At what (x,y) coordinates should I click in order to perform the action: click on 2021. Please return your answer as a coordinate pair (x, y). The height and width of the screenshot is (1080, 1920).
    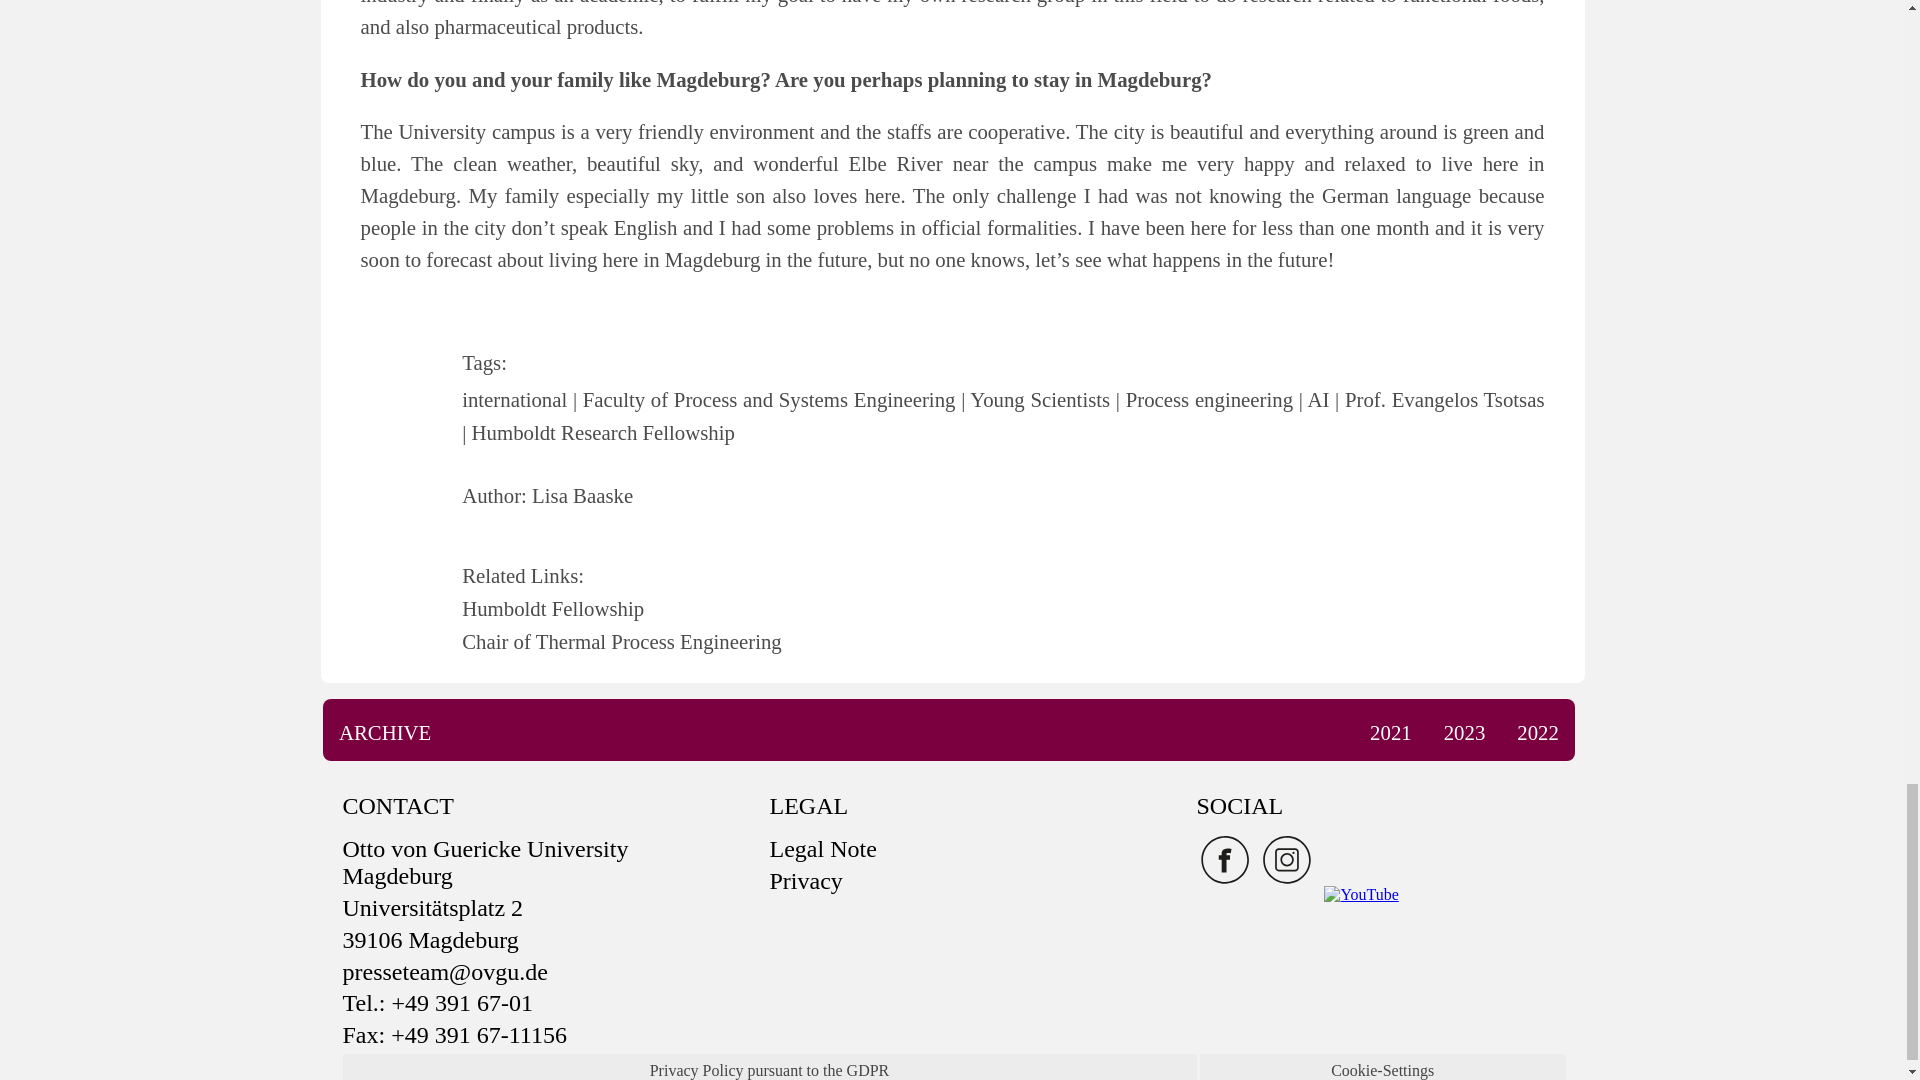
    Looking at the image, I should click on (1390, 732).